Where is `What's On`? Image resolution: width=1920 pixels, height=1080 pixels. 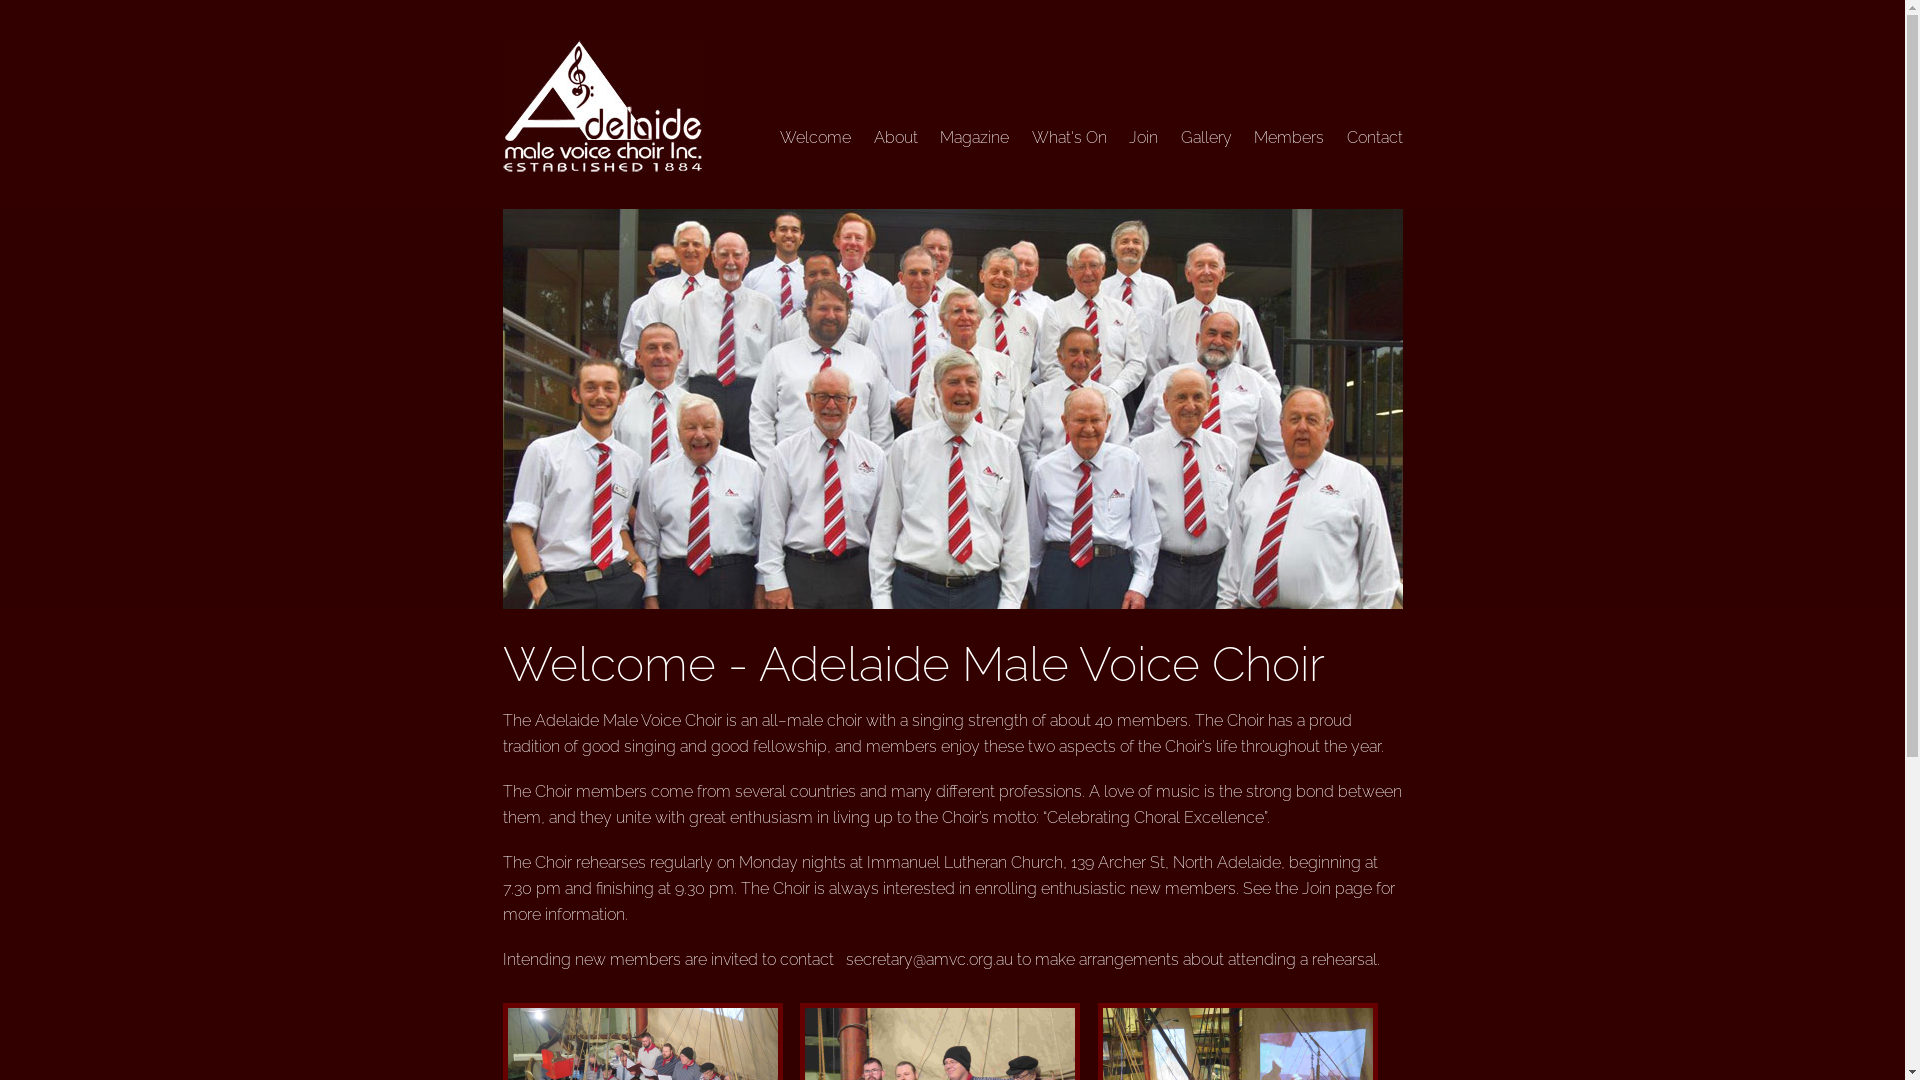
What's On is located at coordinates (1070, 138).